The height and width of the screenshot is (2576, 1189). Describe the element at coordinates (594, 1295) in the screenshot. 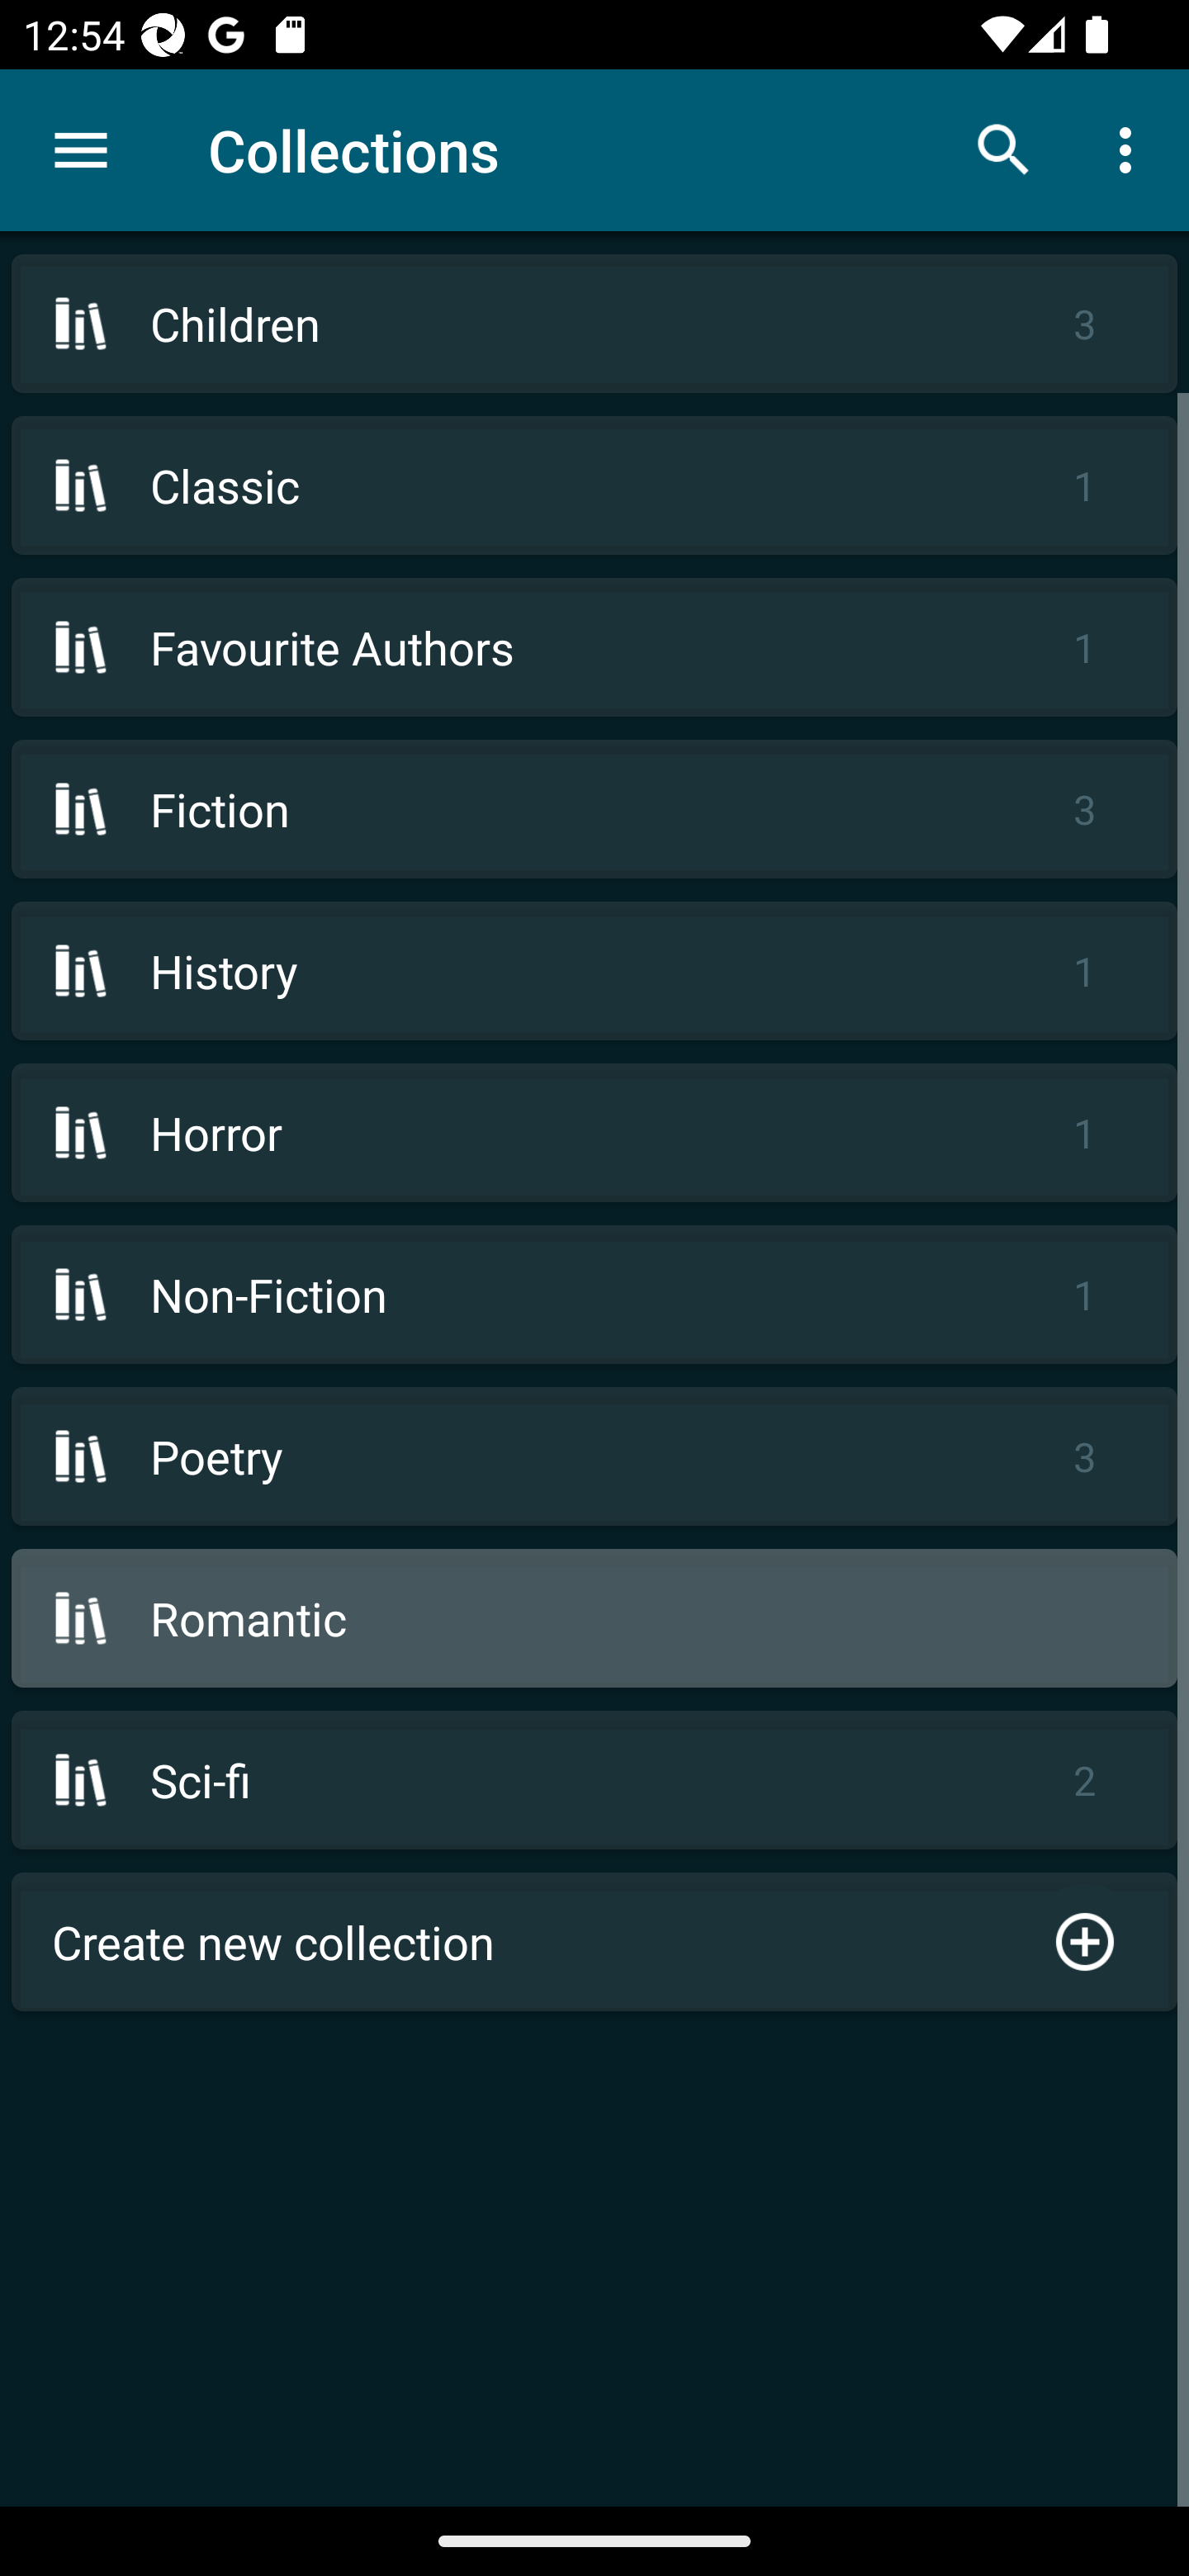

I see `Non-Fiction 1` at that location.